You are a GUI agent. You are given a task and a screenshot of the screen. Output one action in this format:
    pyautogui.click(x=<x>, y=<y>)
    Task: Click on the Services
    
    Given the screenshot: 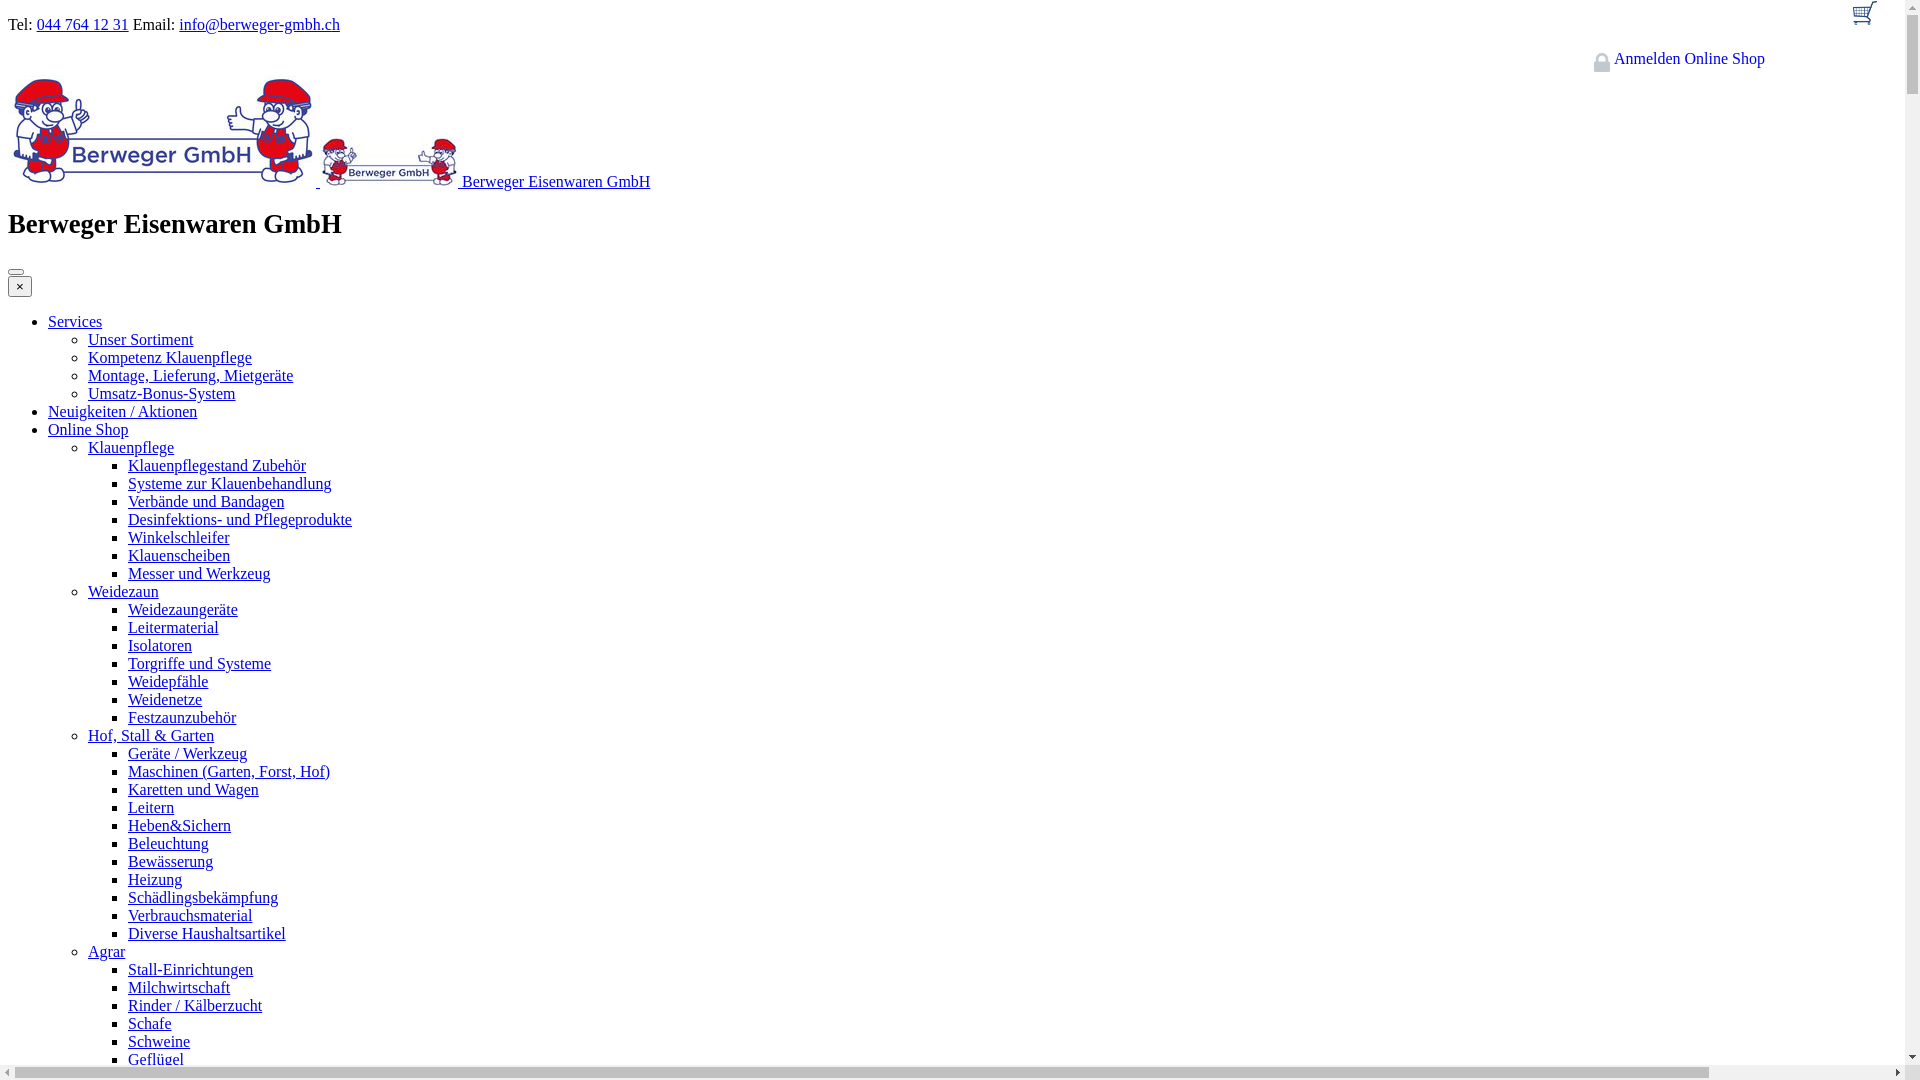 What is the action you would take?
    pyautogui.click(x=75, y=322)
    